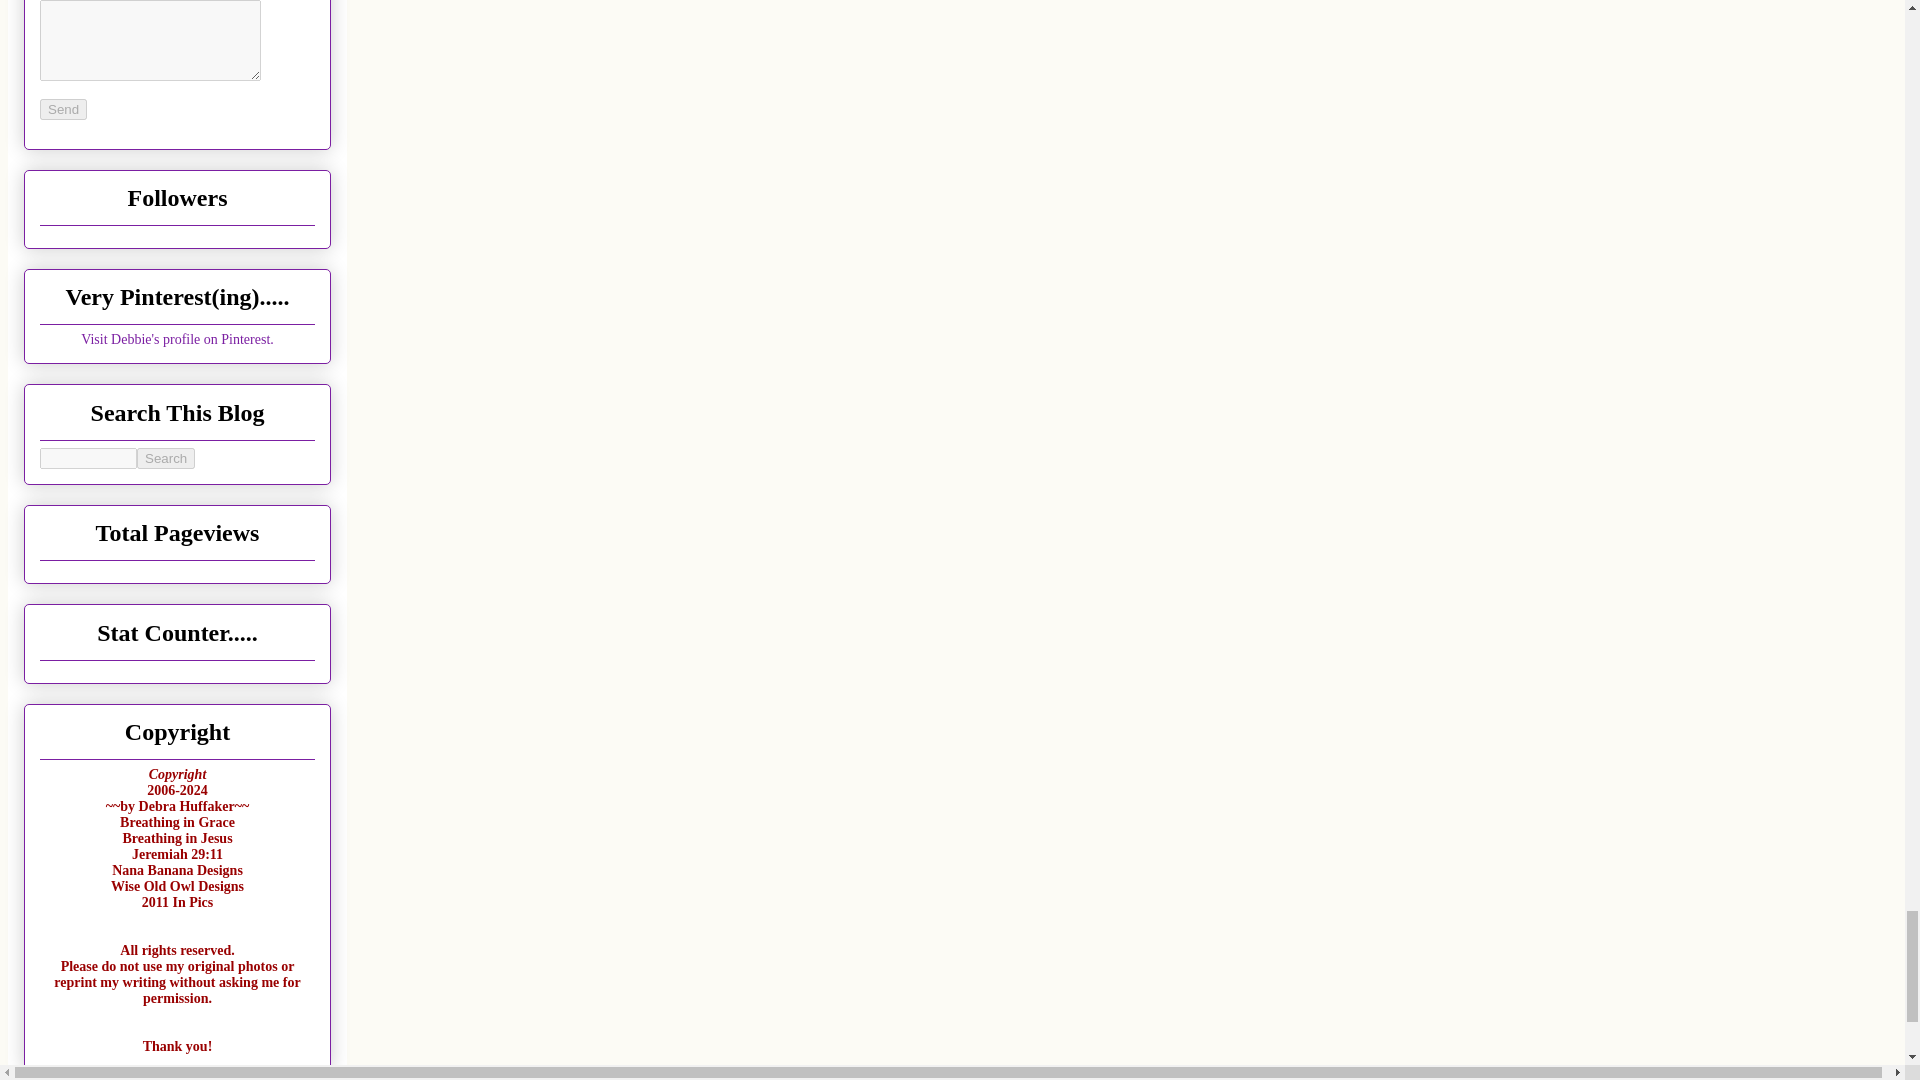 This screenshot has height=1080, width=1920. What do you see at coordinates (166, 458) in the screenshot?
I see `Search` at bounding box center [166, 458].